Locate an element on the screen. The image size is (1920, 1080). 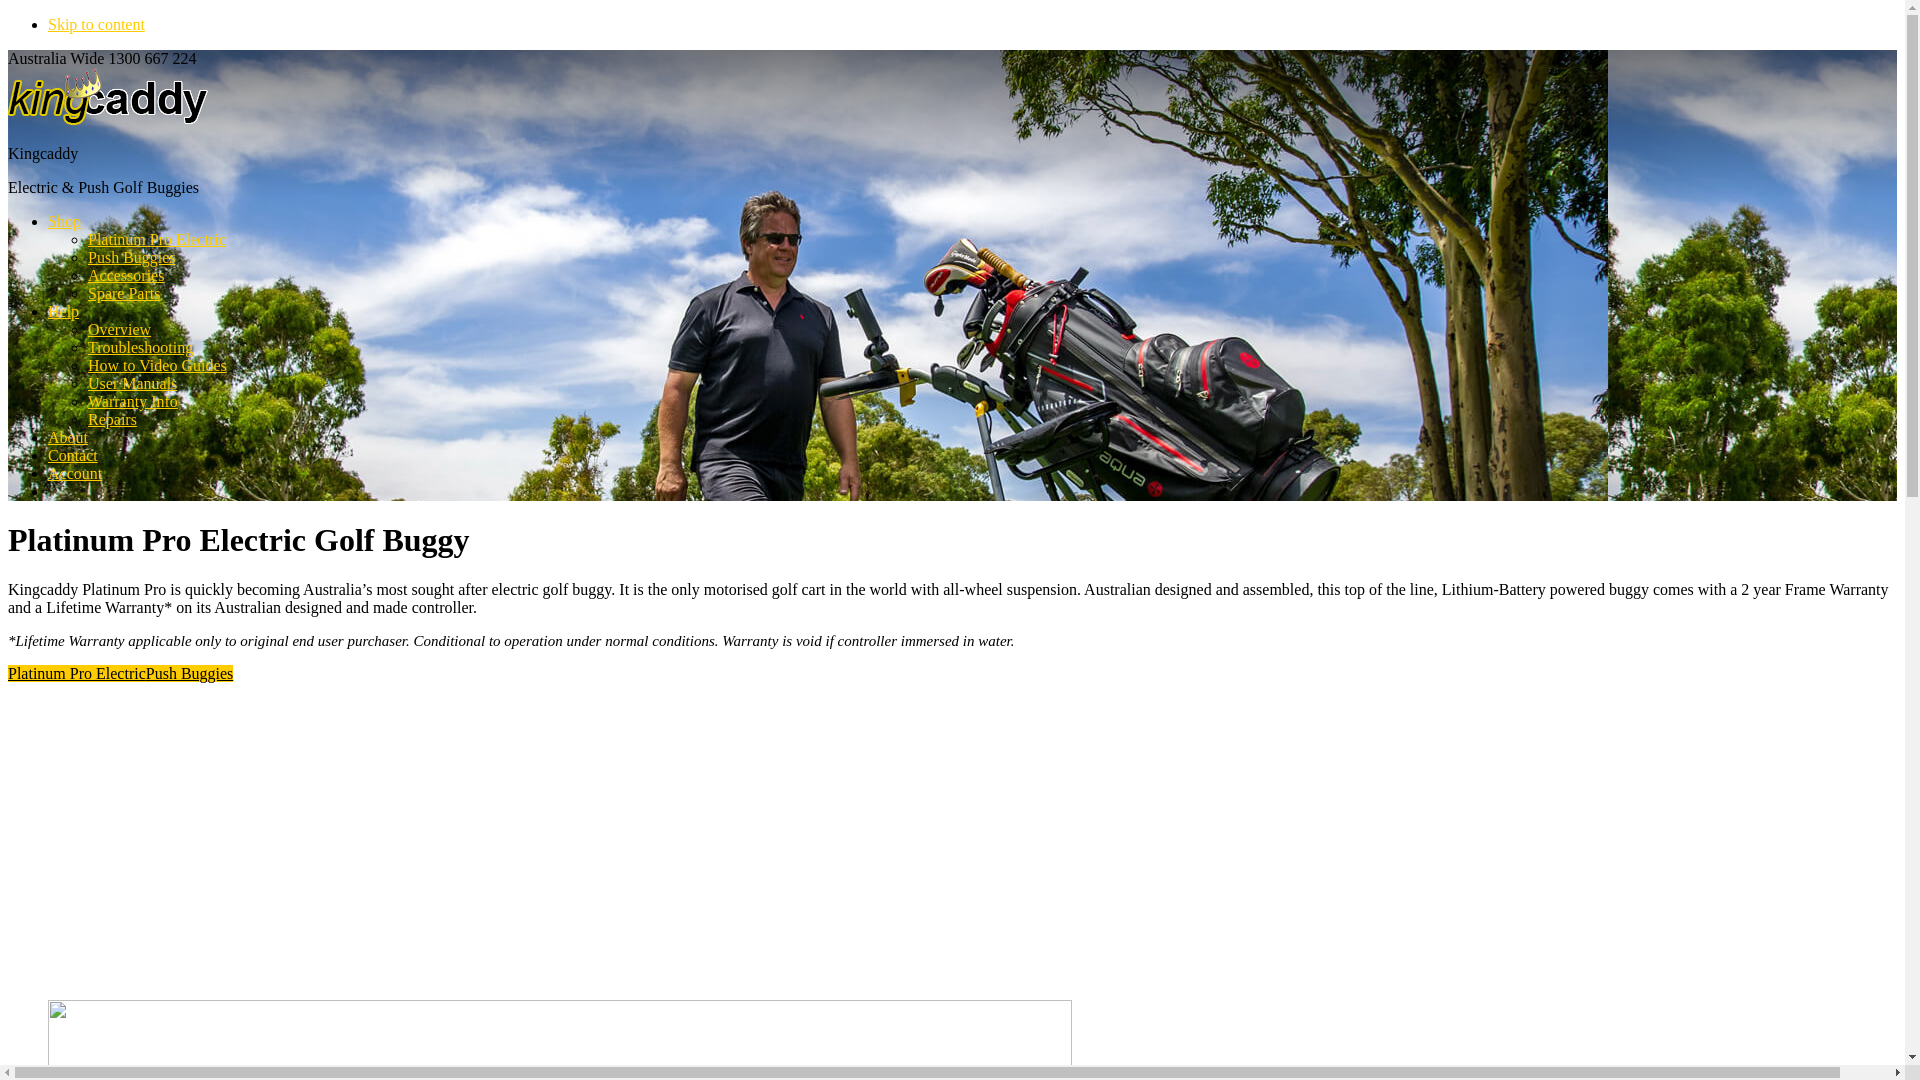
Warranty Info is located at coordinates (133, 402).